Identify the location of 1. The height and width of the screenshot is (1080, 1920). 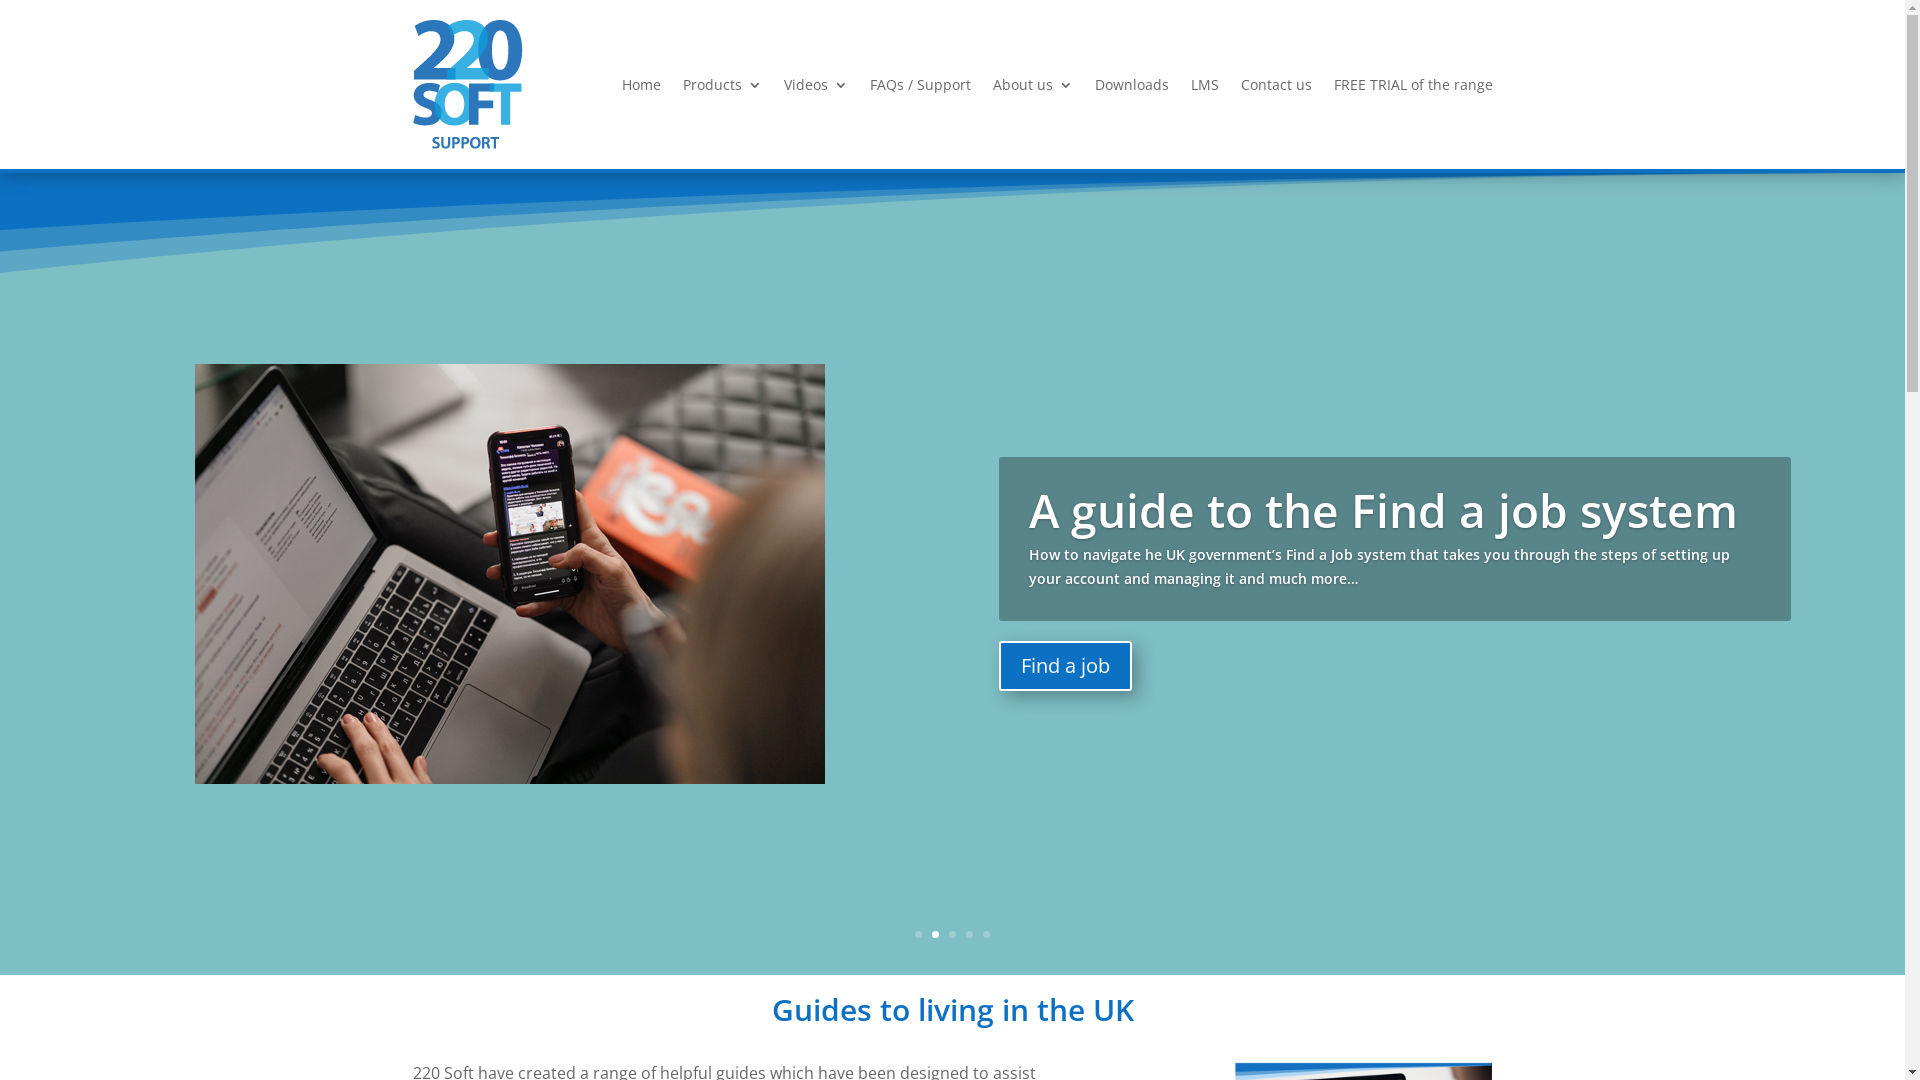
(918, 934).